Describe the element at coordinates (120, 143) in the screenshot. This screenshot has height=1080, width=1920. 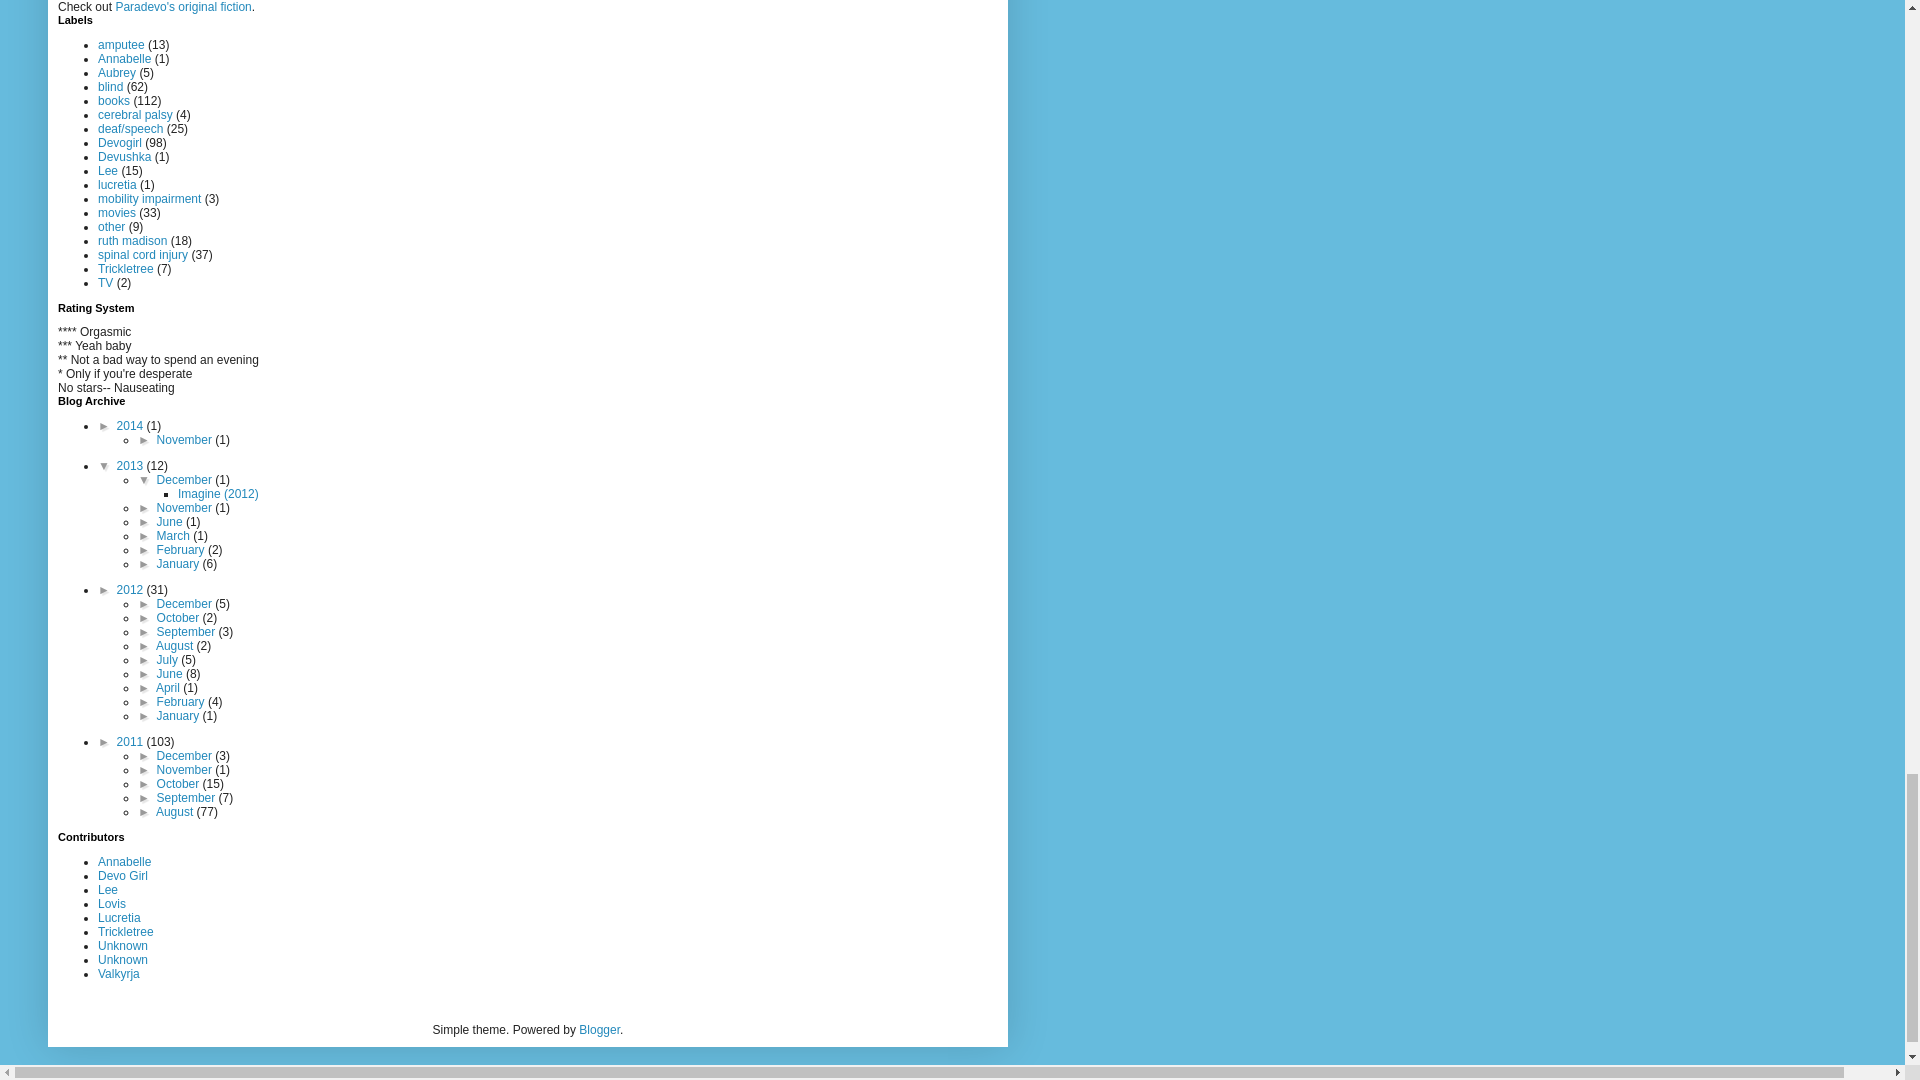
I see `Devogirl` at that location.